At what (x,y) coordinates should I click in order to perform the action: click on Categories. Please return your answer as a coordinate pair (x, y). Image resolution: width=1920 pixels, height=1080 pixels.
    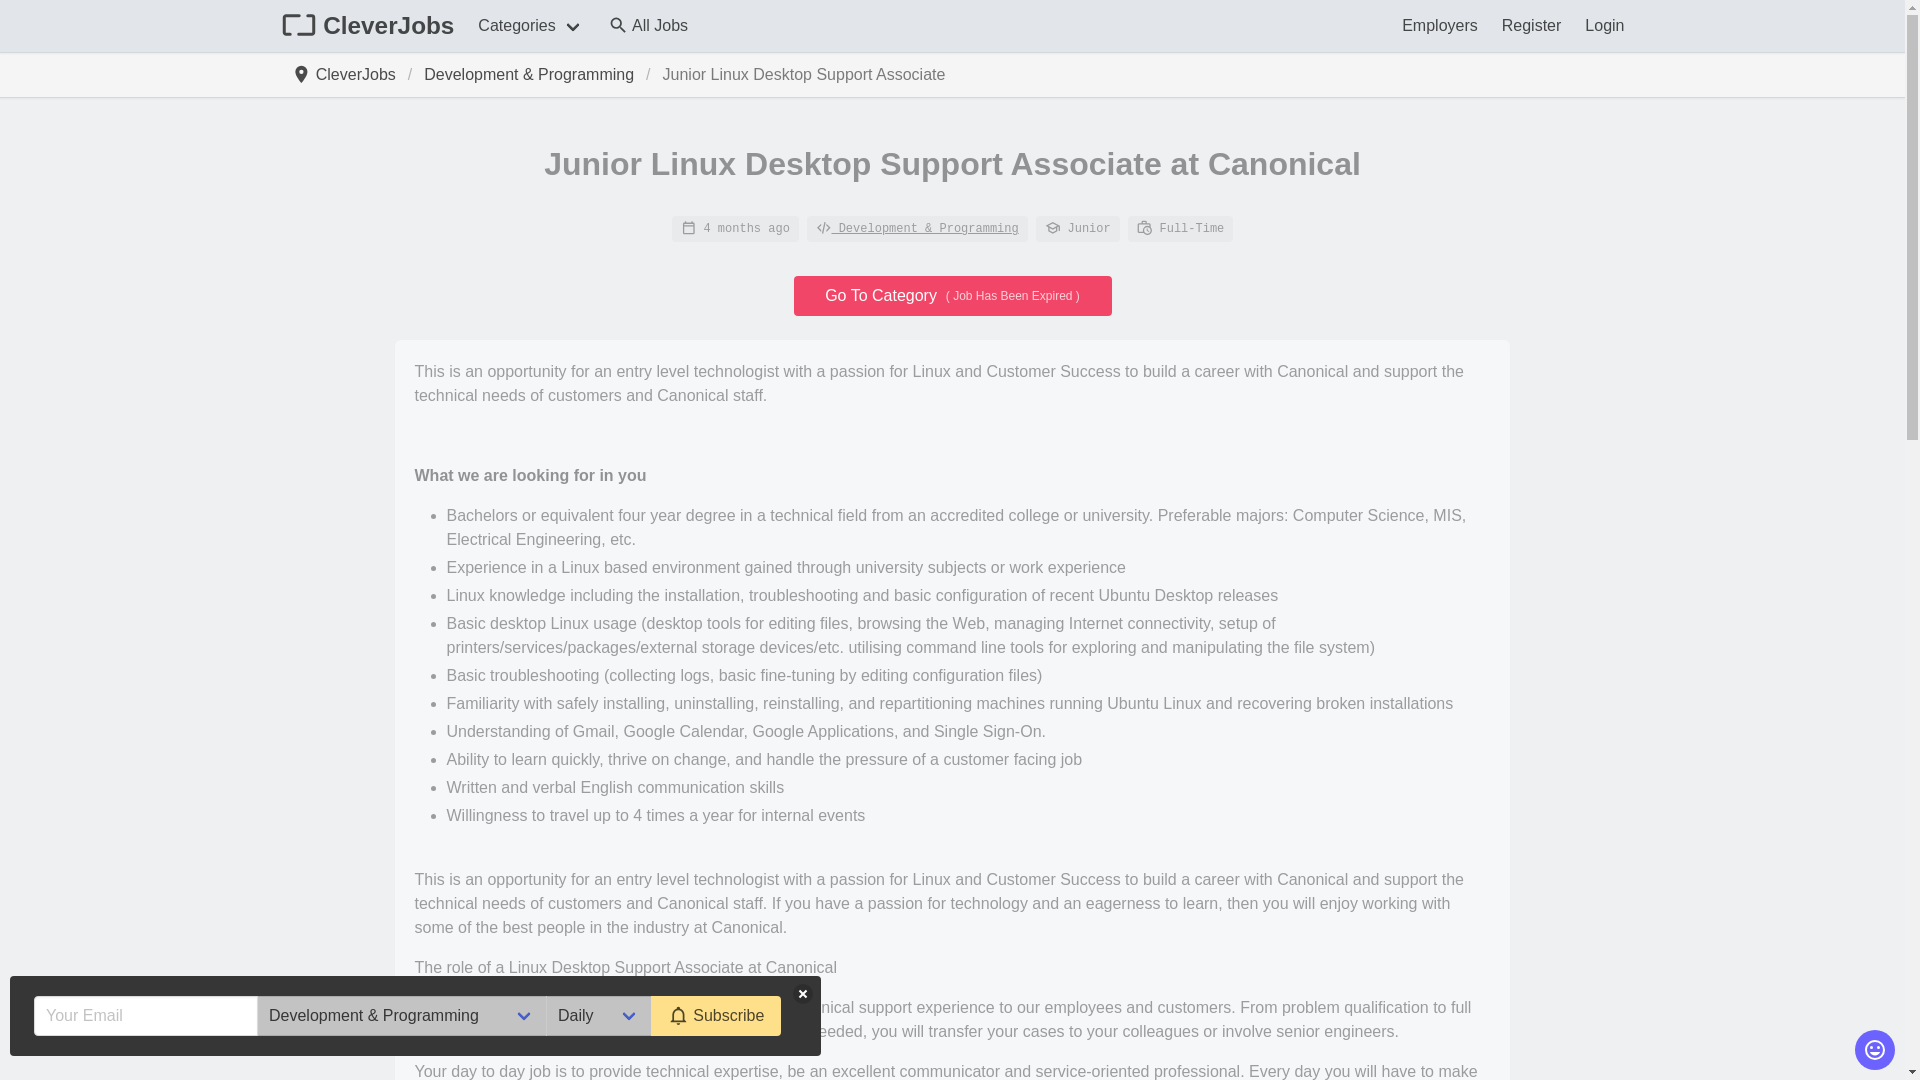
    Looking at the image, I should click on (530, 26).